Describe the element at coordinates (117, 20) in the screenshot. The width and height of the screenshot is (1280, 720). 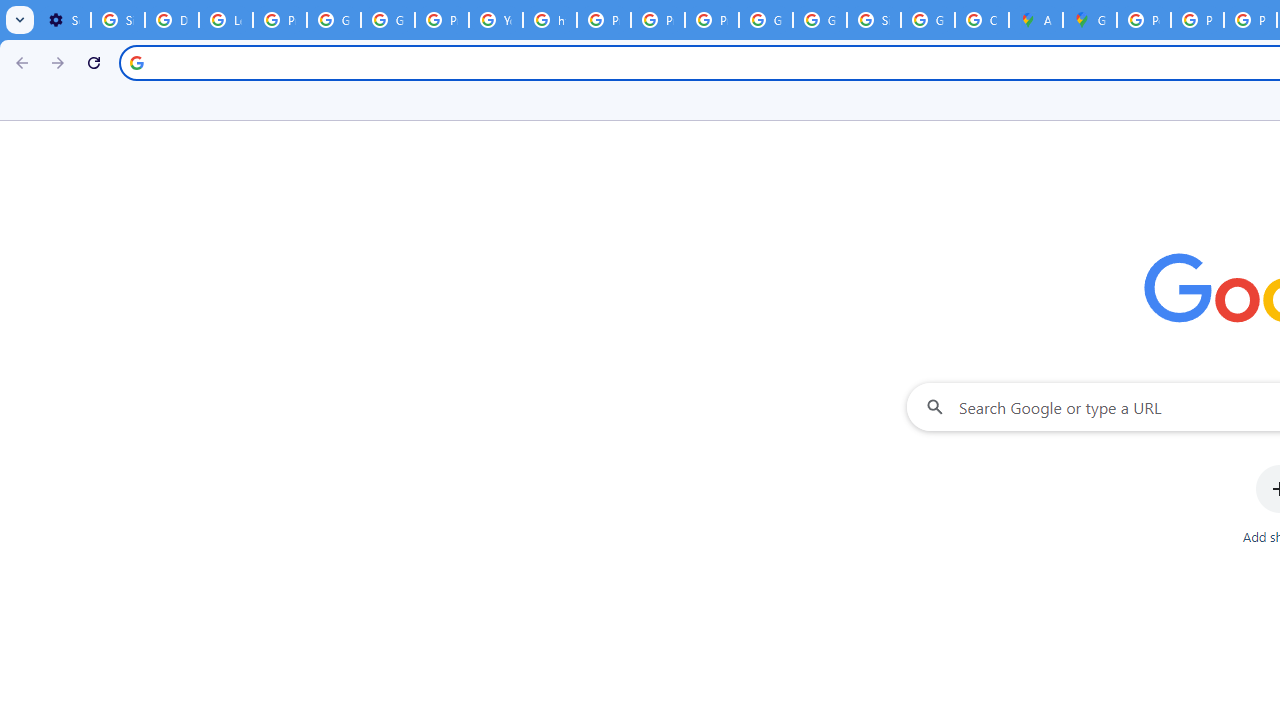
I see `Sign in - Google Accounts` at that location.